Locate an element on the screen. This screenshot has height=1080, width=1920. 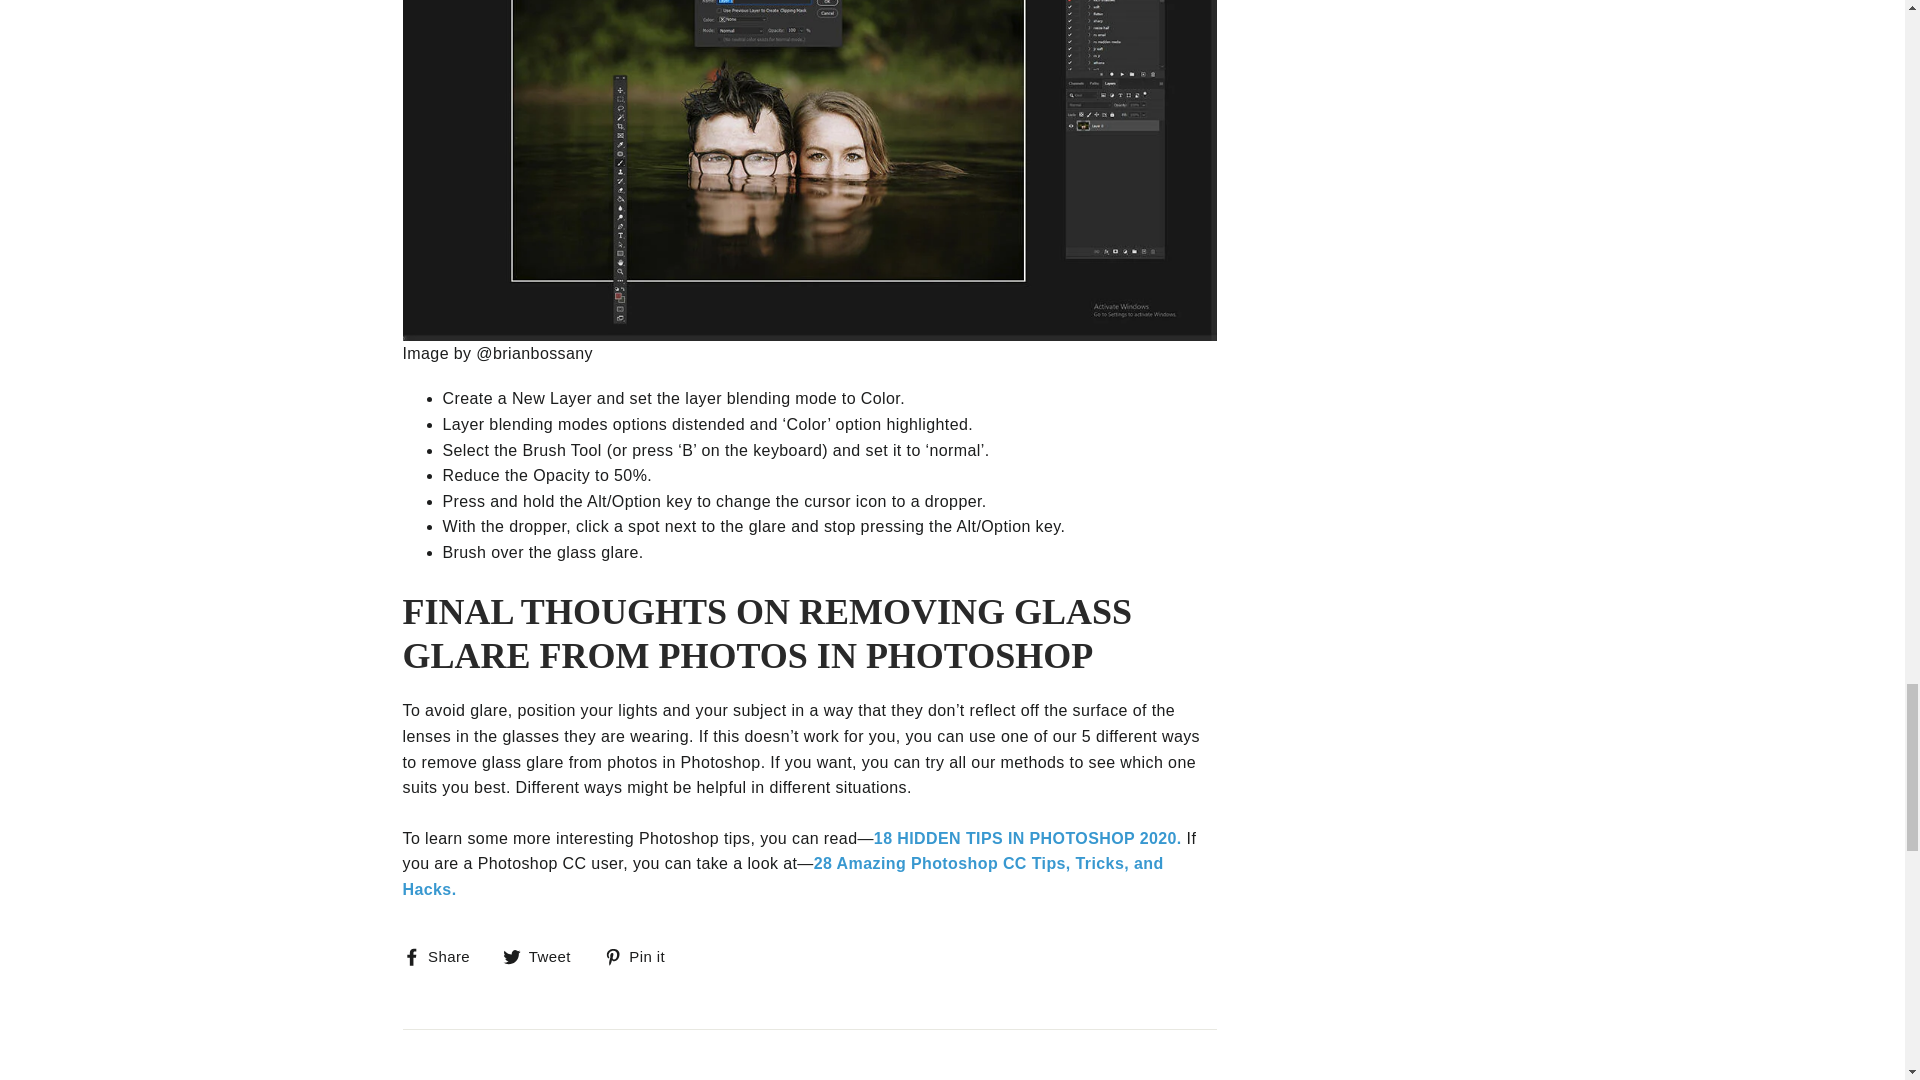
Share on Facebook is located at coordinates (443, 956).